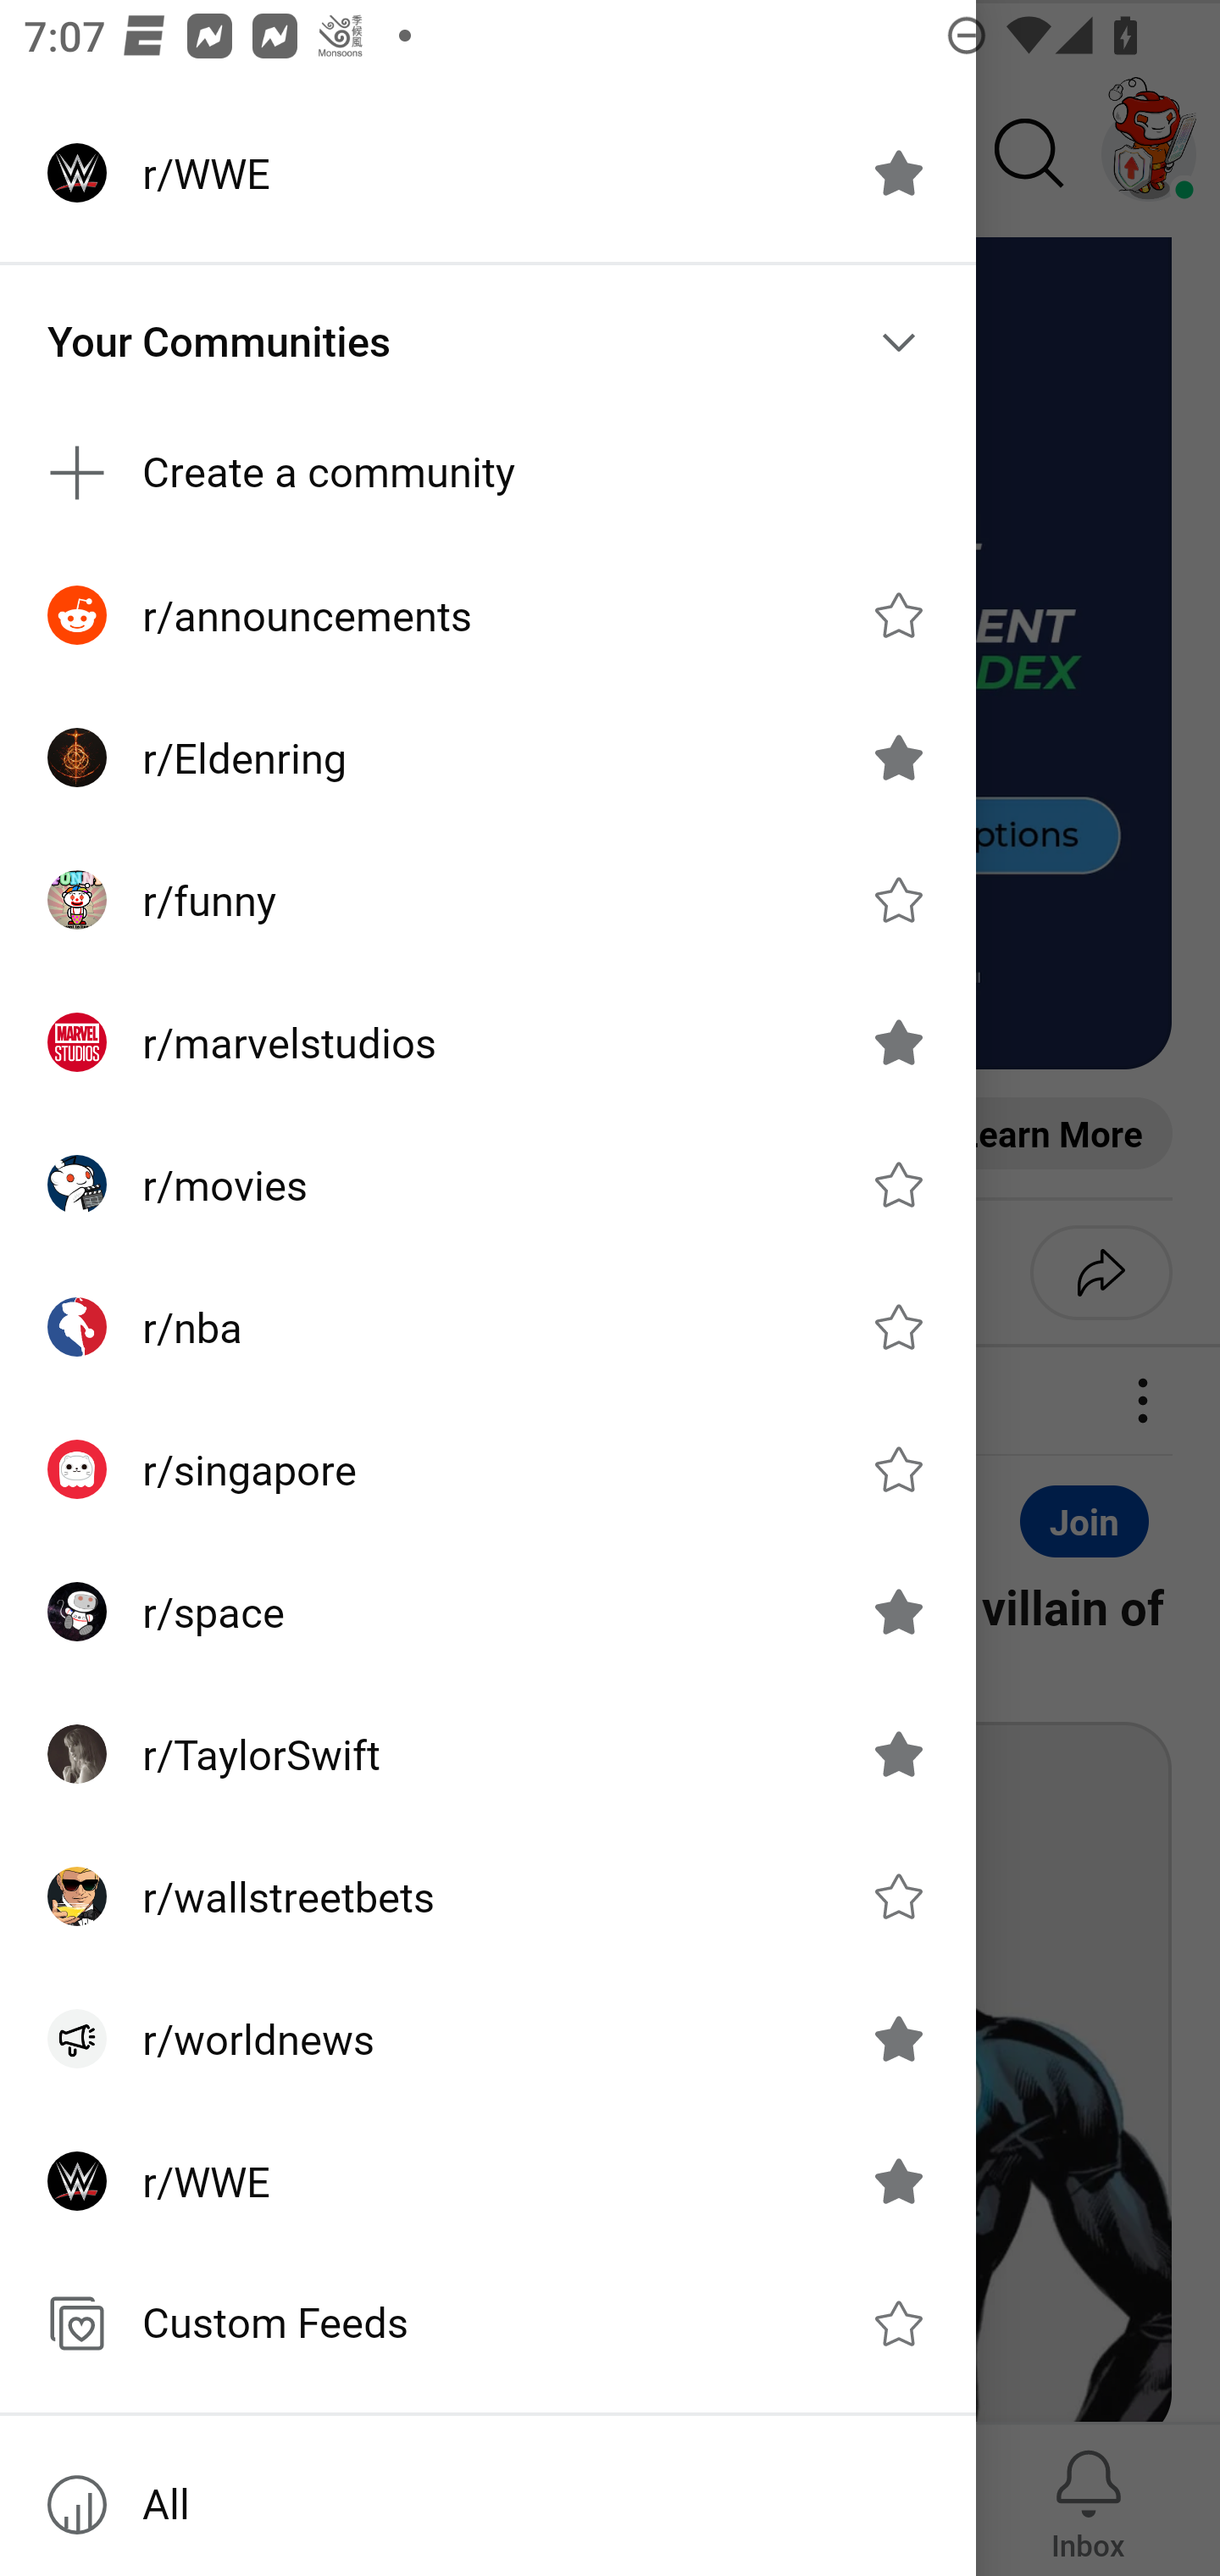  What do you see at coordinates (488, 1754) in the screenshot?
I see `r/TaylorSwift Unfavorite r/TaylorSwift` at bounding box center [488, 1754].